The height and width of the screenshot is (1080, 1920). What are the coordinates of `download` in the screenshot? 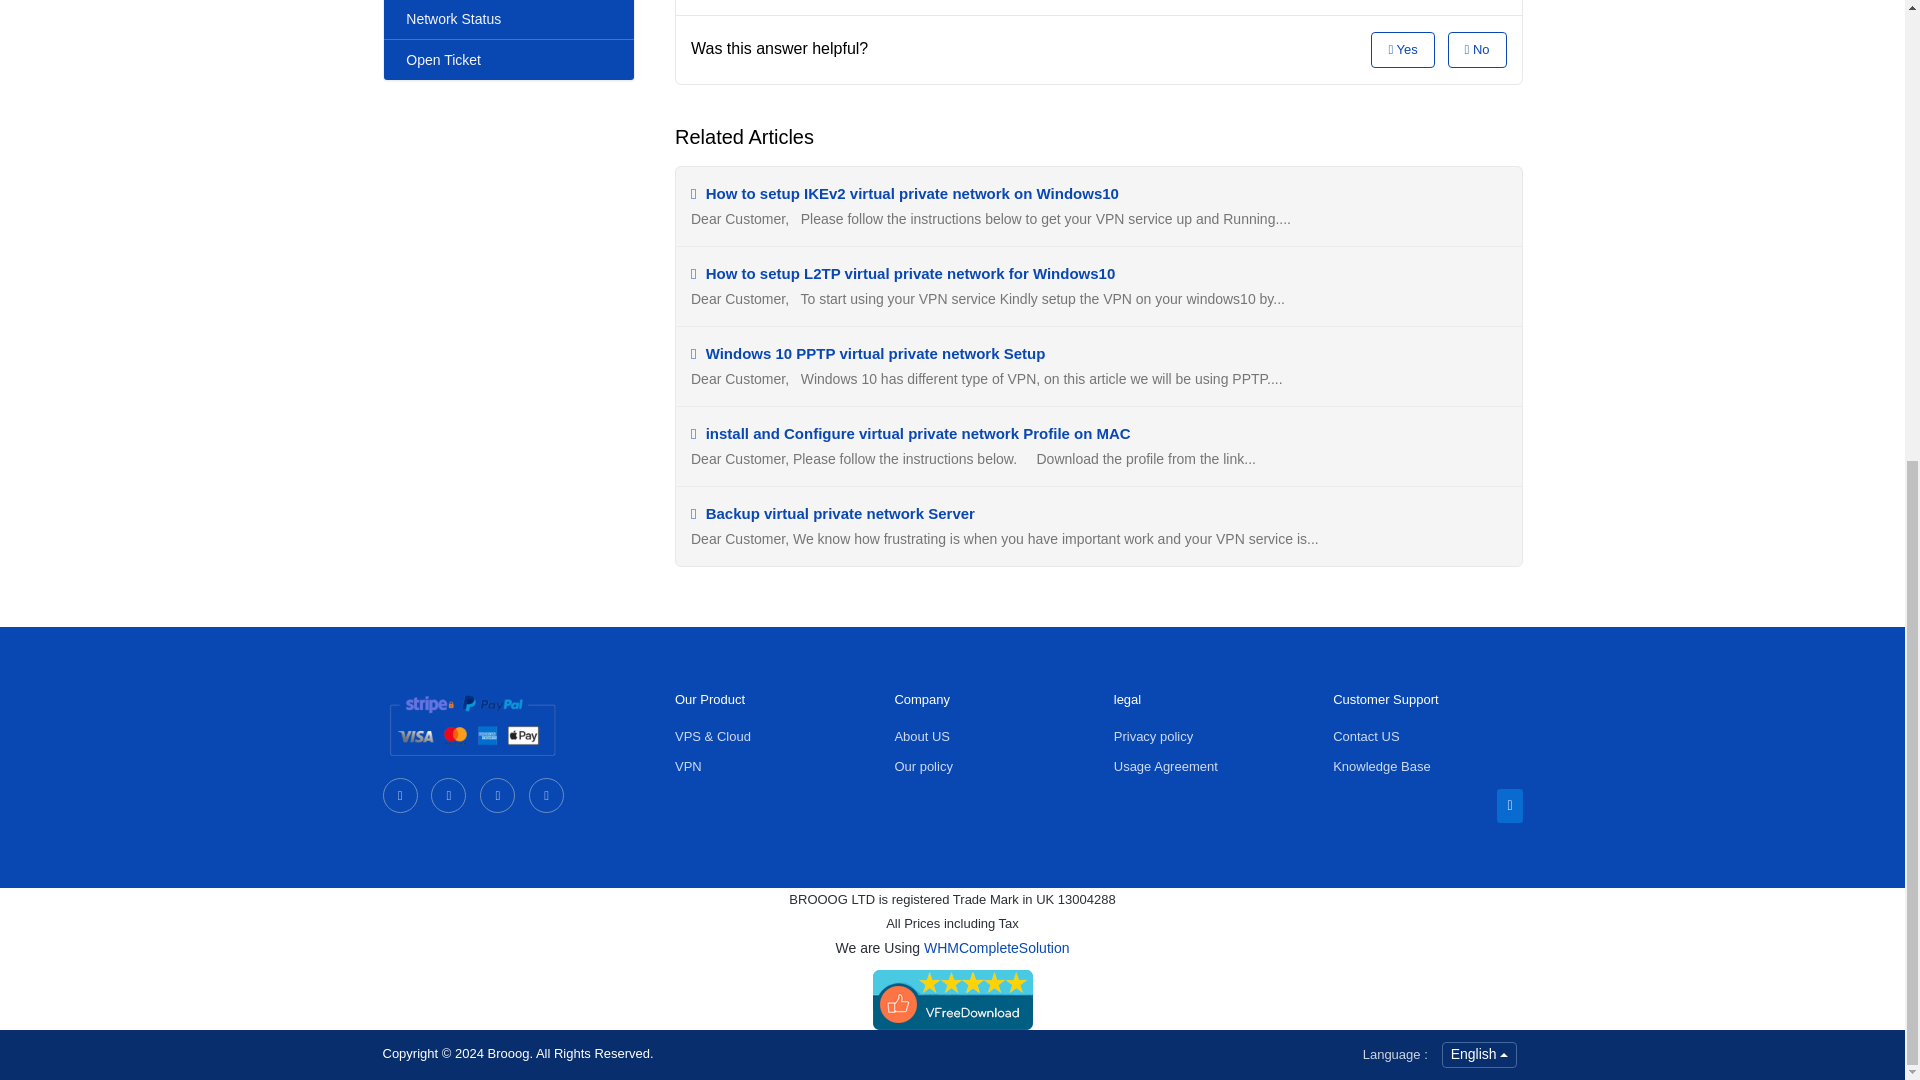 It's located at (952, 998).